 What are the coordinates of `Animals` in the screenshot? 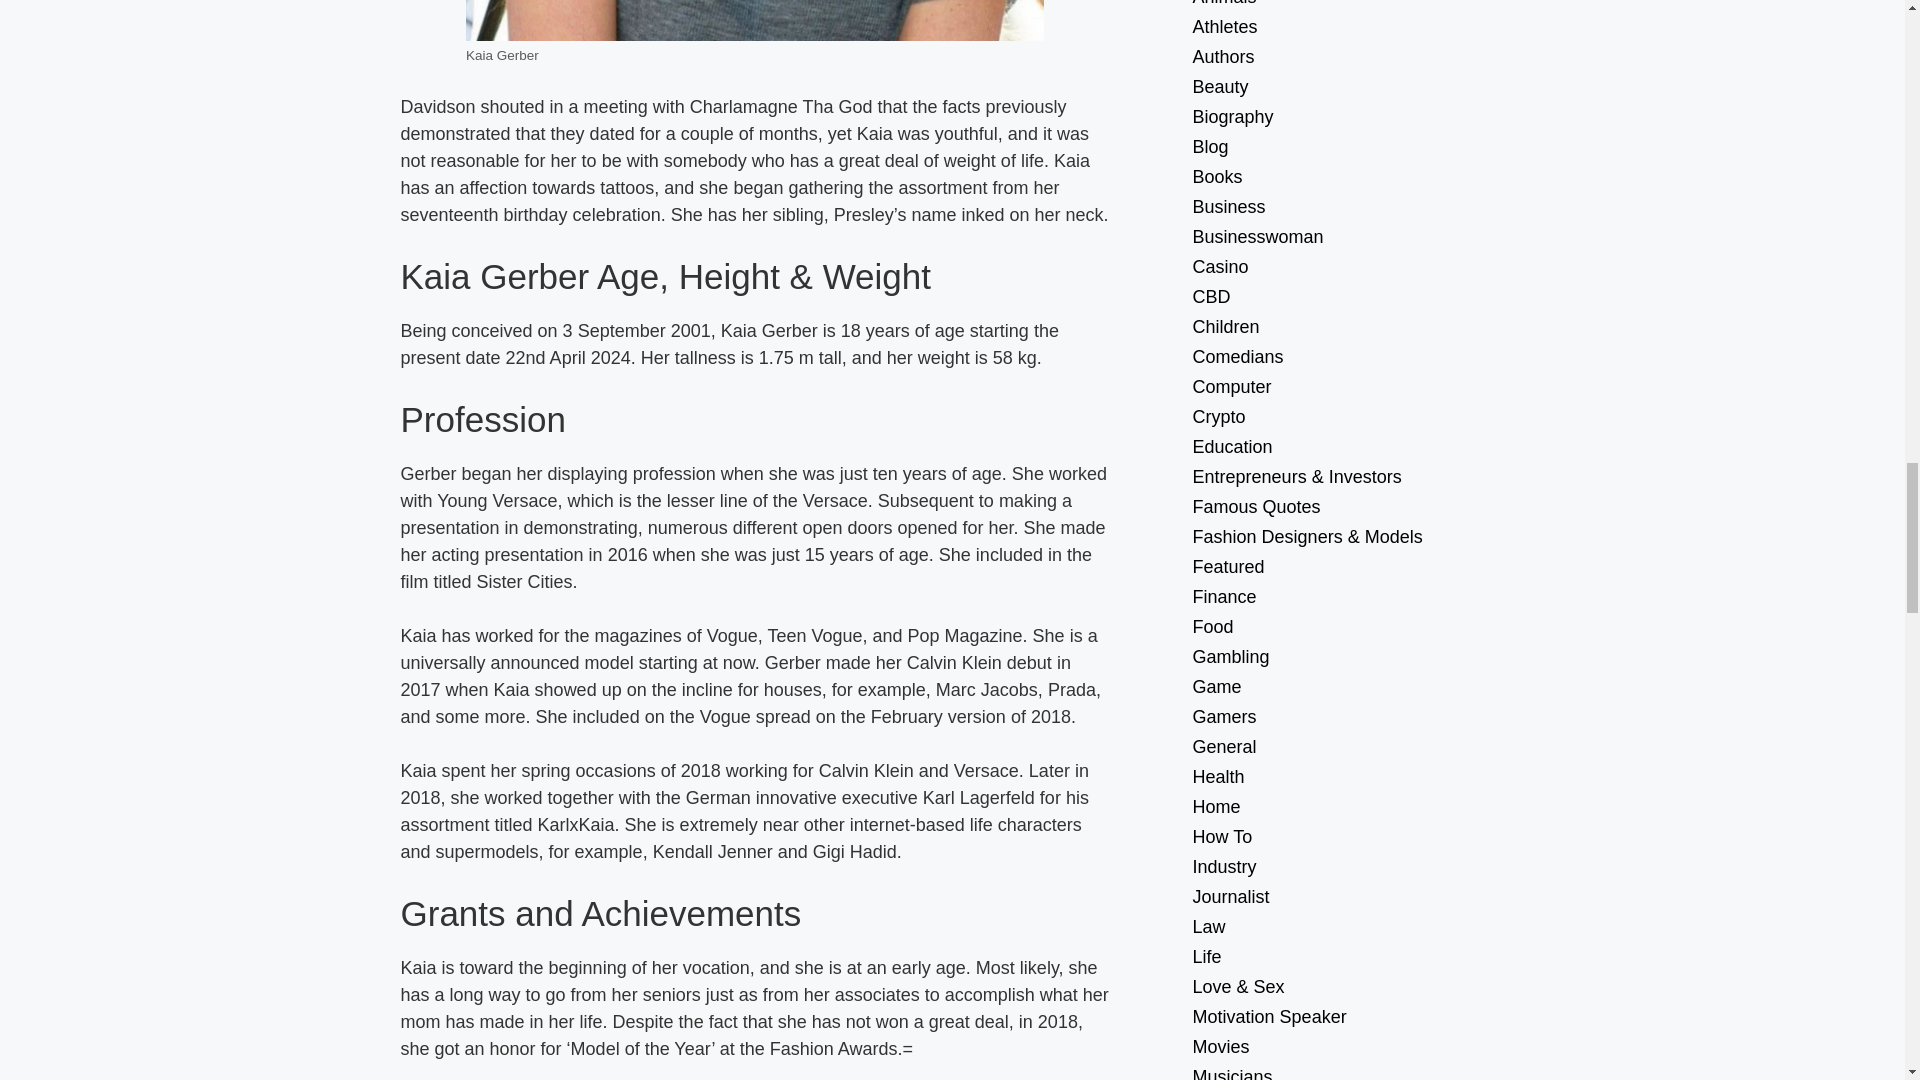 It's located at (1352, 6).